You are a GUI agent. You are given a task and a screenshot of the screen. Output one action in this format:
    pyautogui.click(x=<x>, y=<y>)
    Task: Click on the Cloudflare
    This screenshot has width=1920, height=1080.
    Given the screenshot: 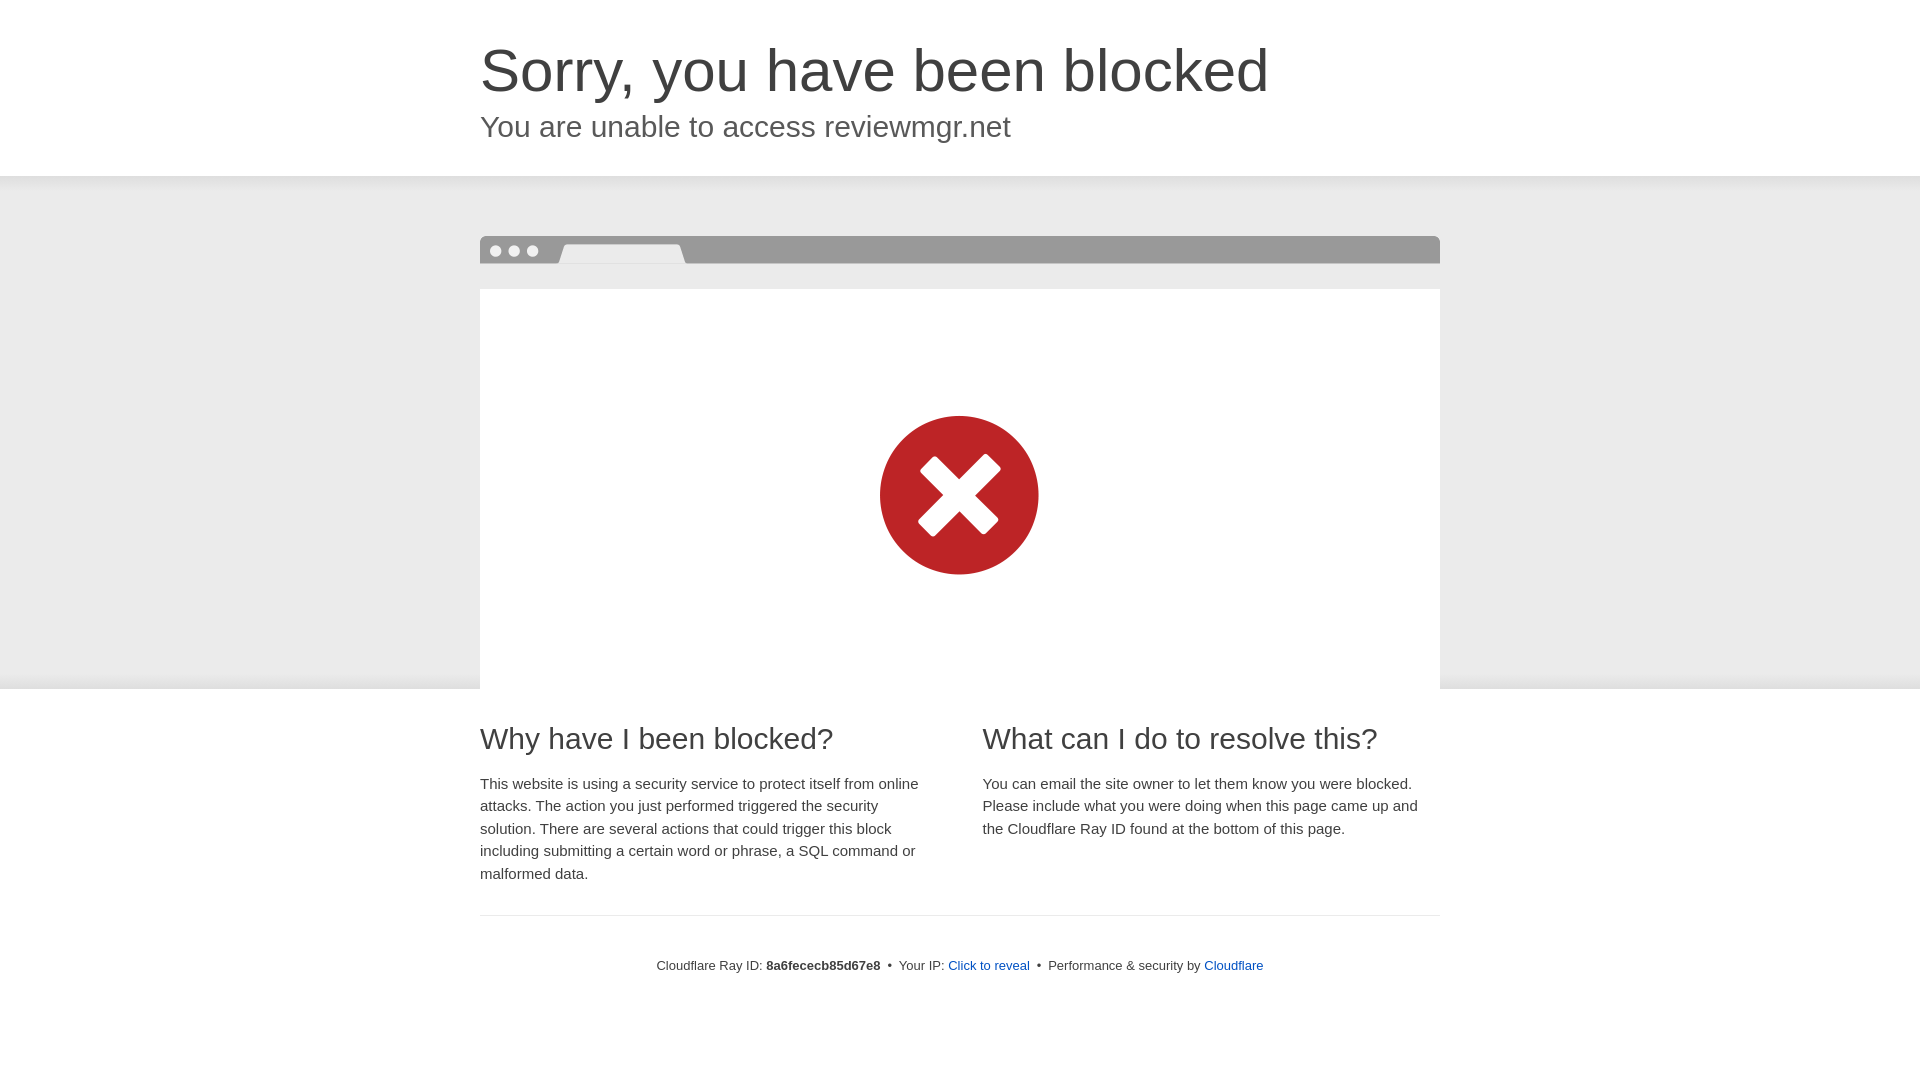 What is the action you would take?
    pyautogui.click(x=1233, y=965)
    